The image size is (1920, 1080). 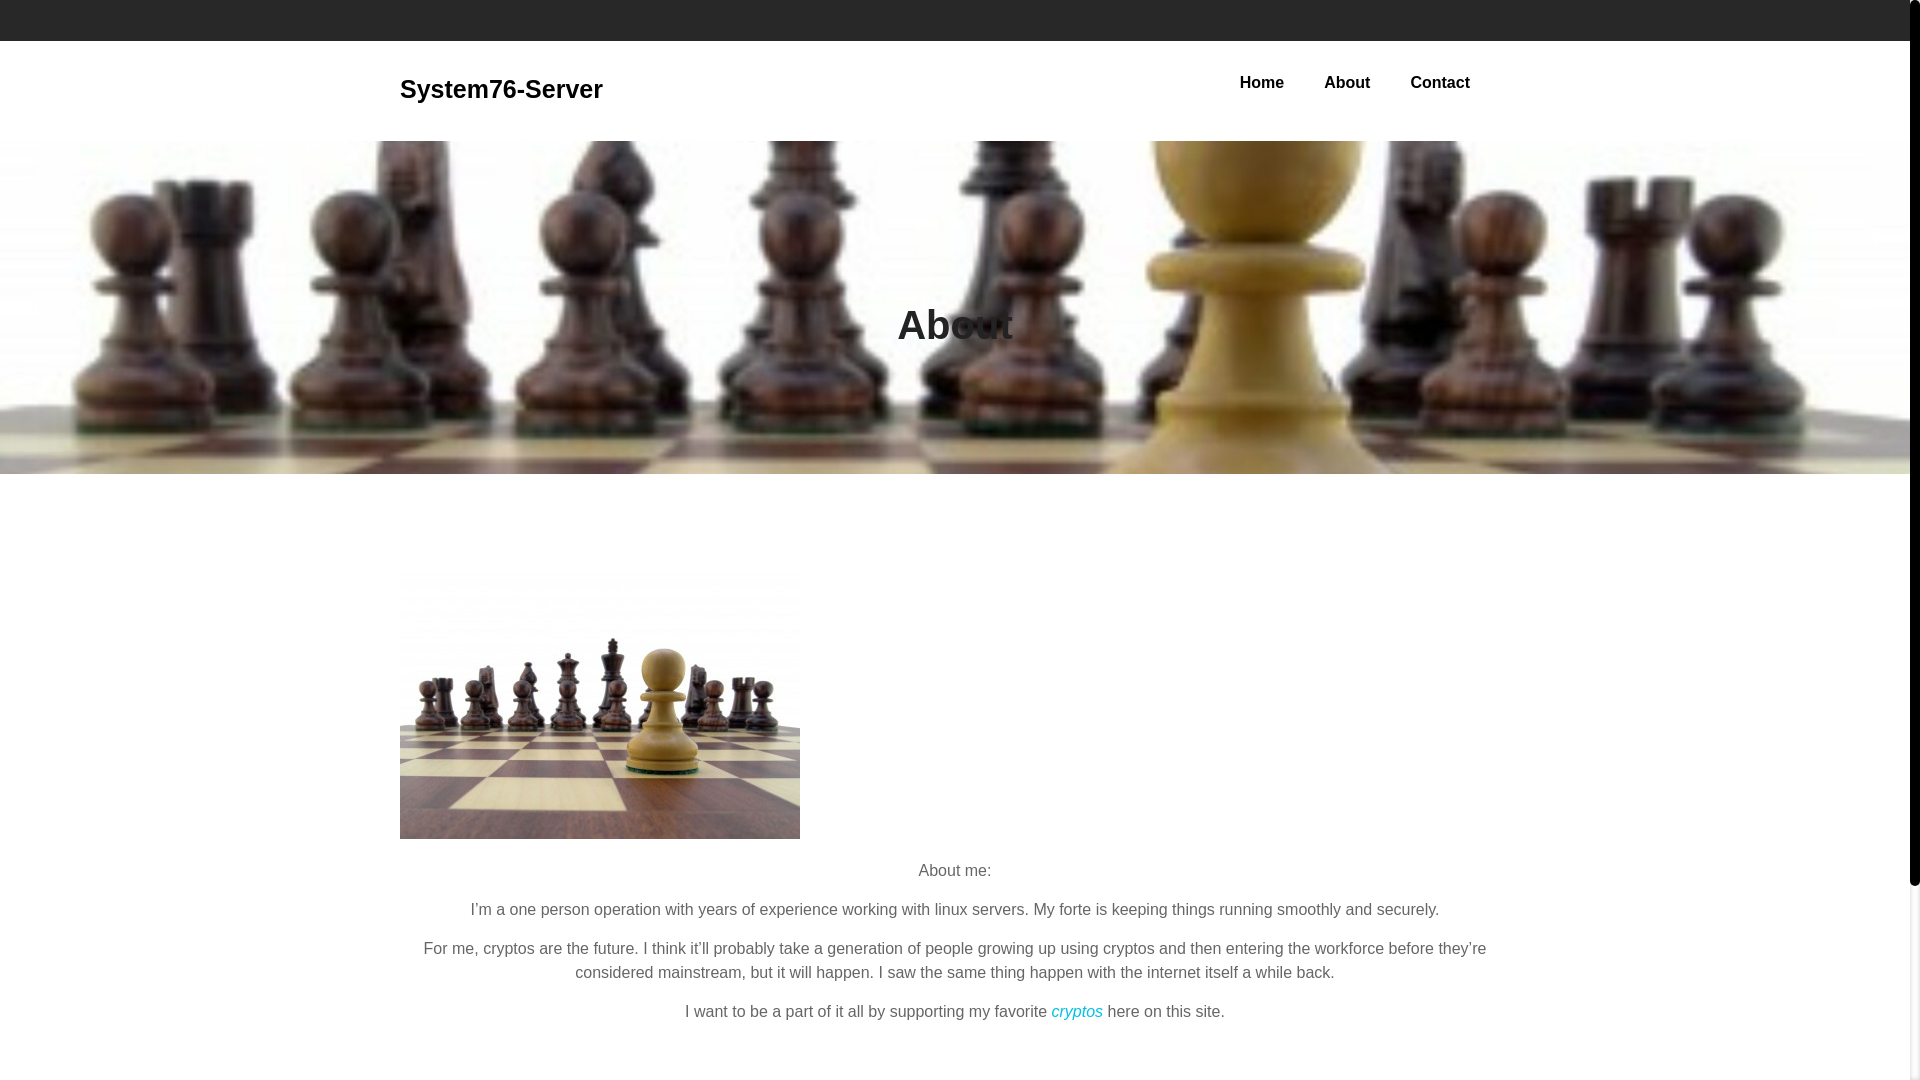 What do you see at coordinates (1076, 1011) in the screenshot?
I see `cryptos` at bounding box center [1076, 1011].